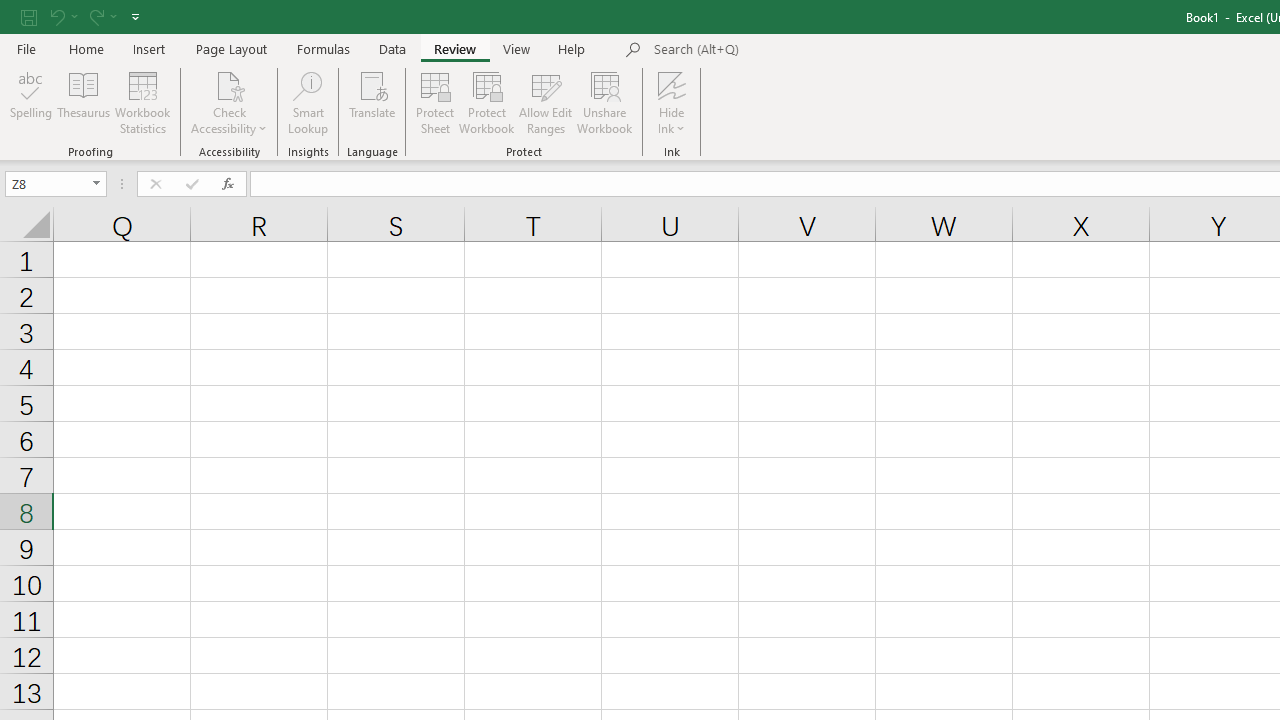 Image resolution: width=1280 pixels, height=720 pixels. Describe the element at coordinates (546, 102) in the screenshot. I see `Allow Edit Ranges` at that location.